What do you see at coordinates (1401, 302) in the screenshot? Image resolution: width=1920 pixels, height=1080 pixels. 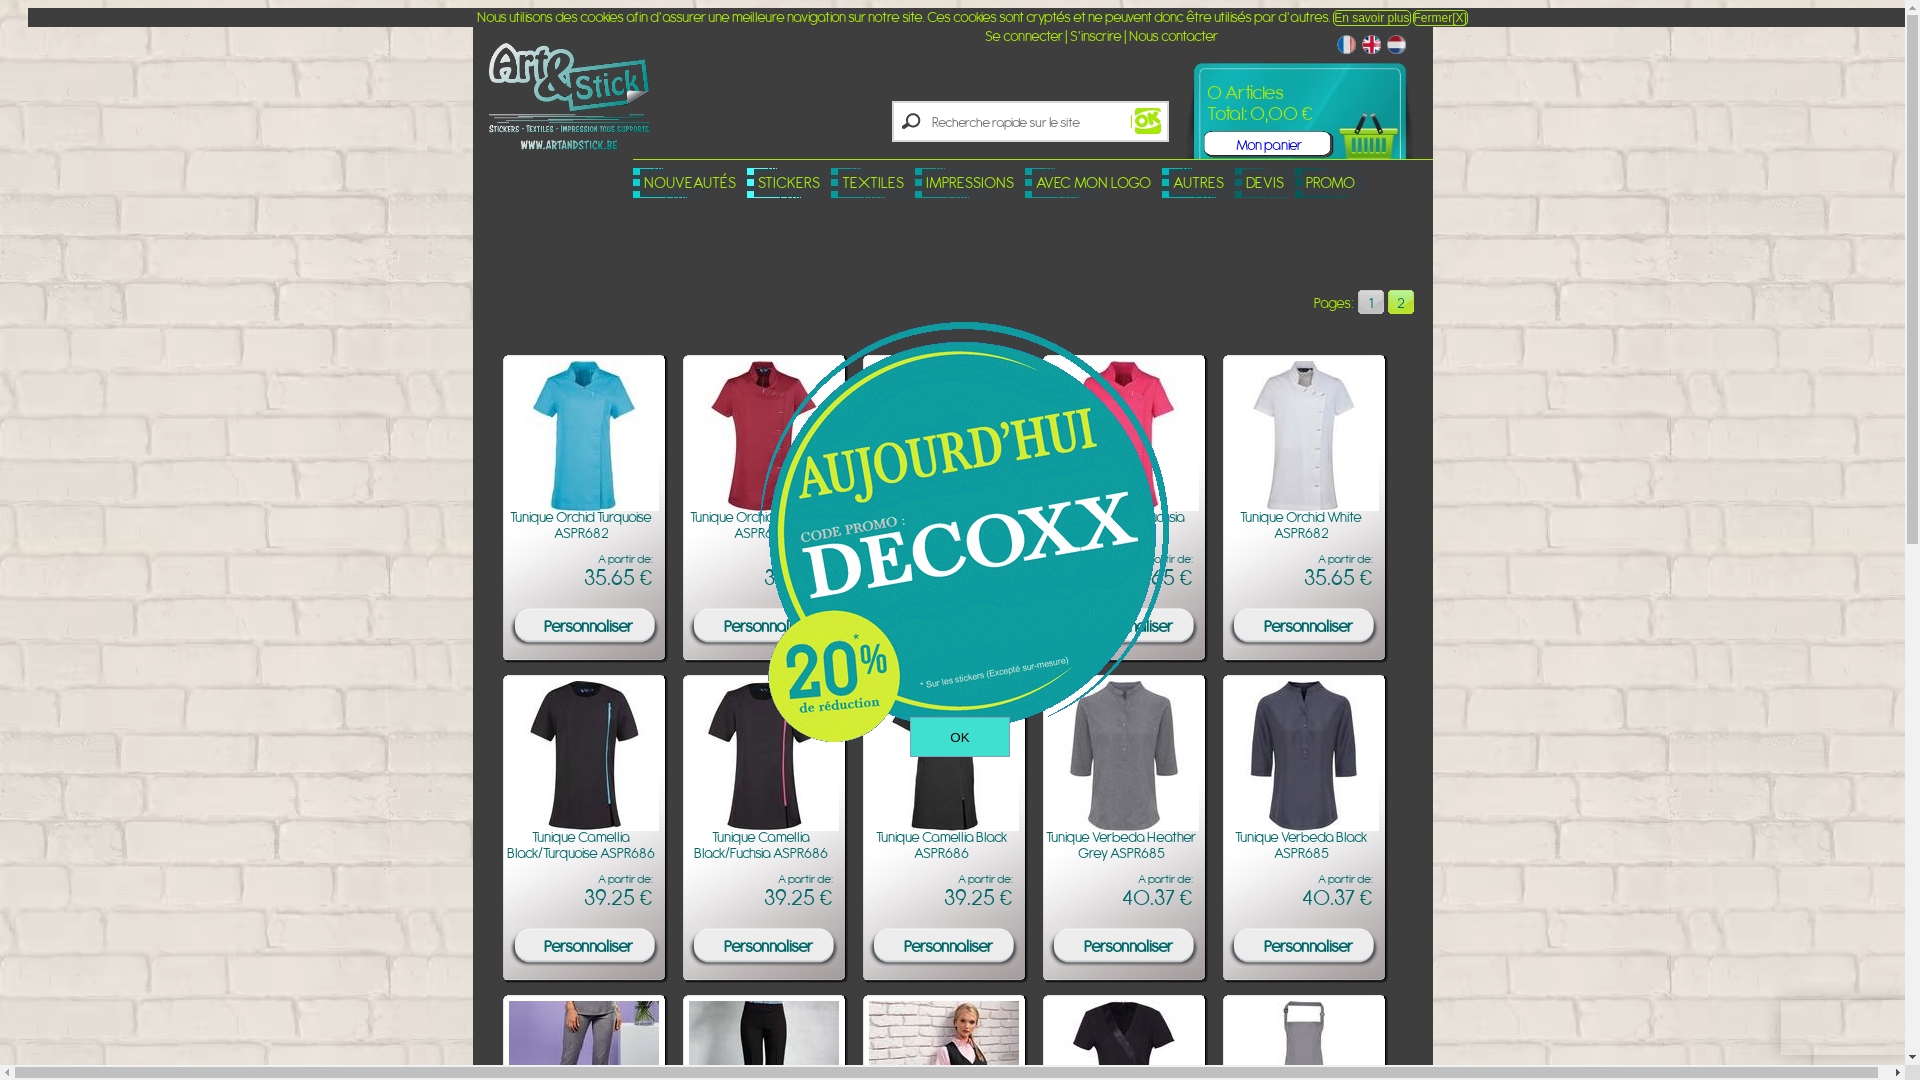 I see `2` at bounding box center [1401, 302].